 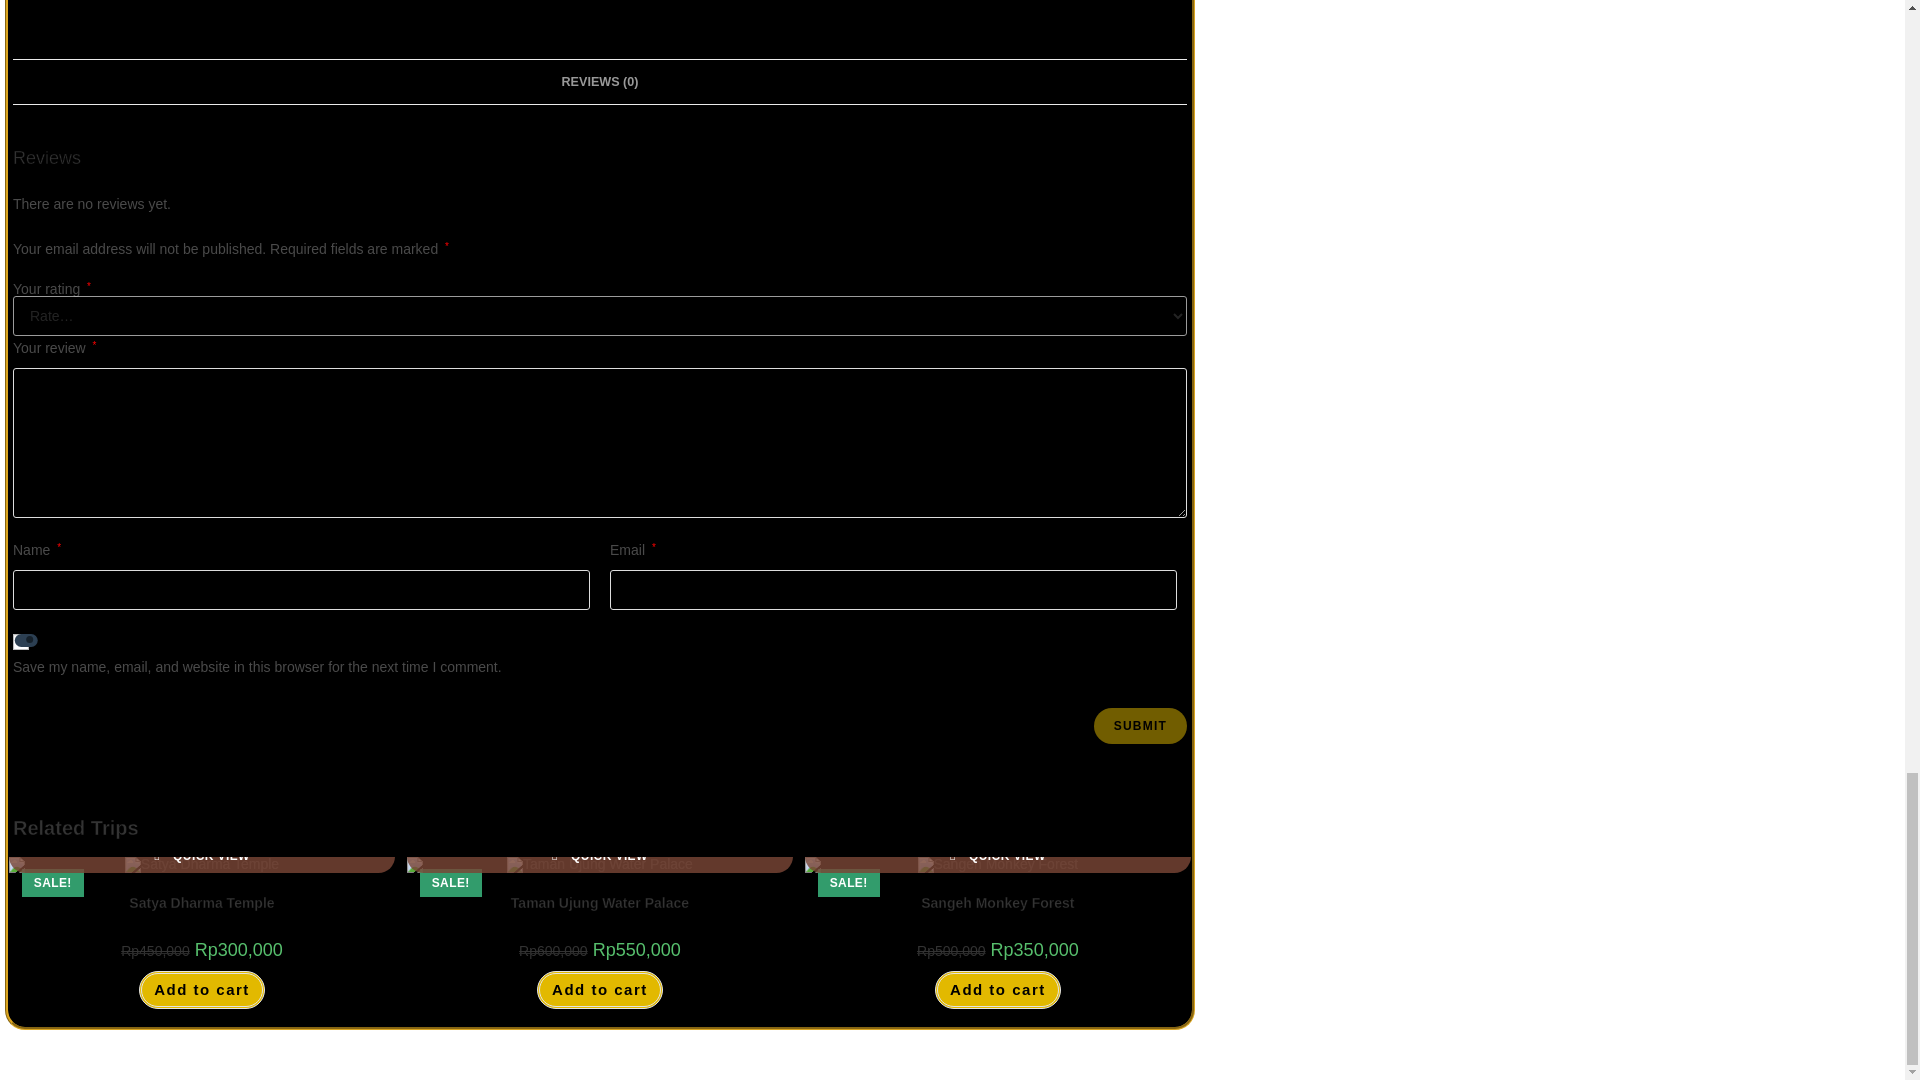 I want to click on yes, so click(x=20, y=642).